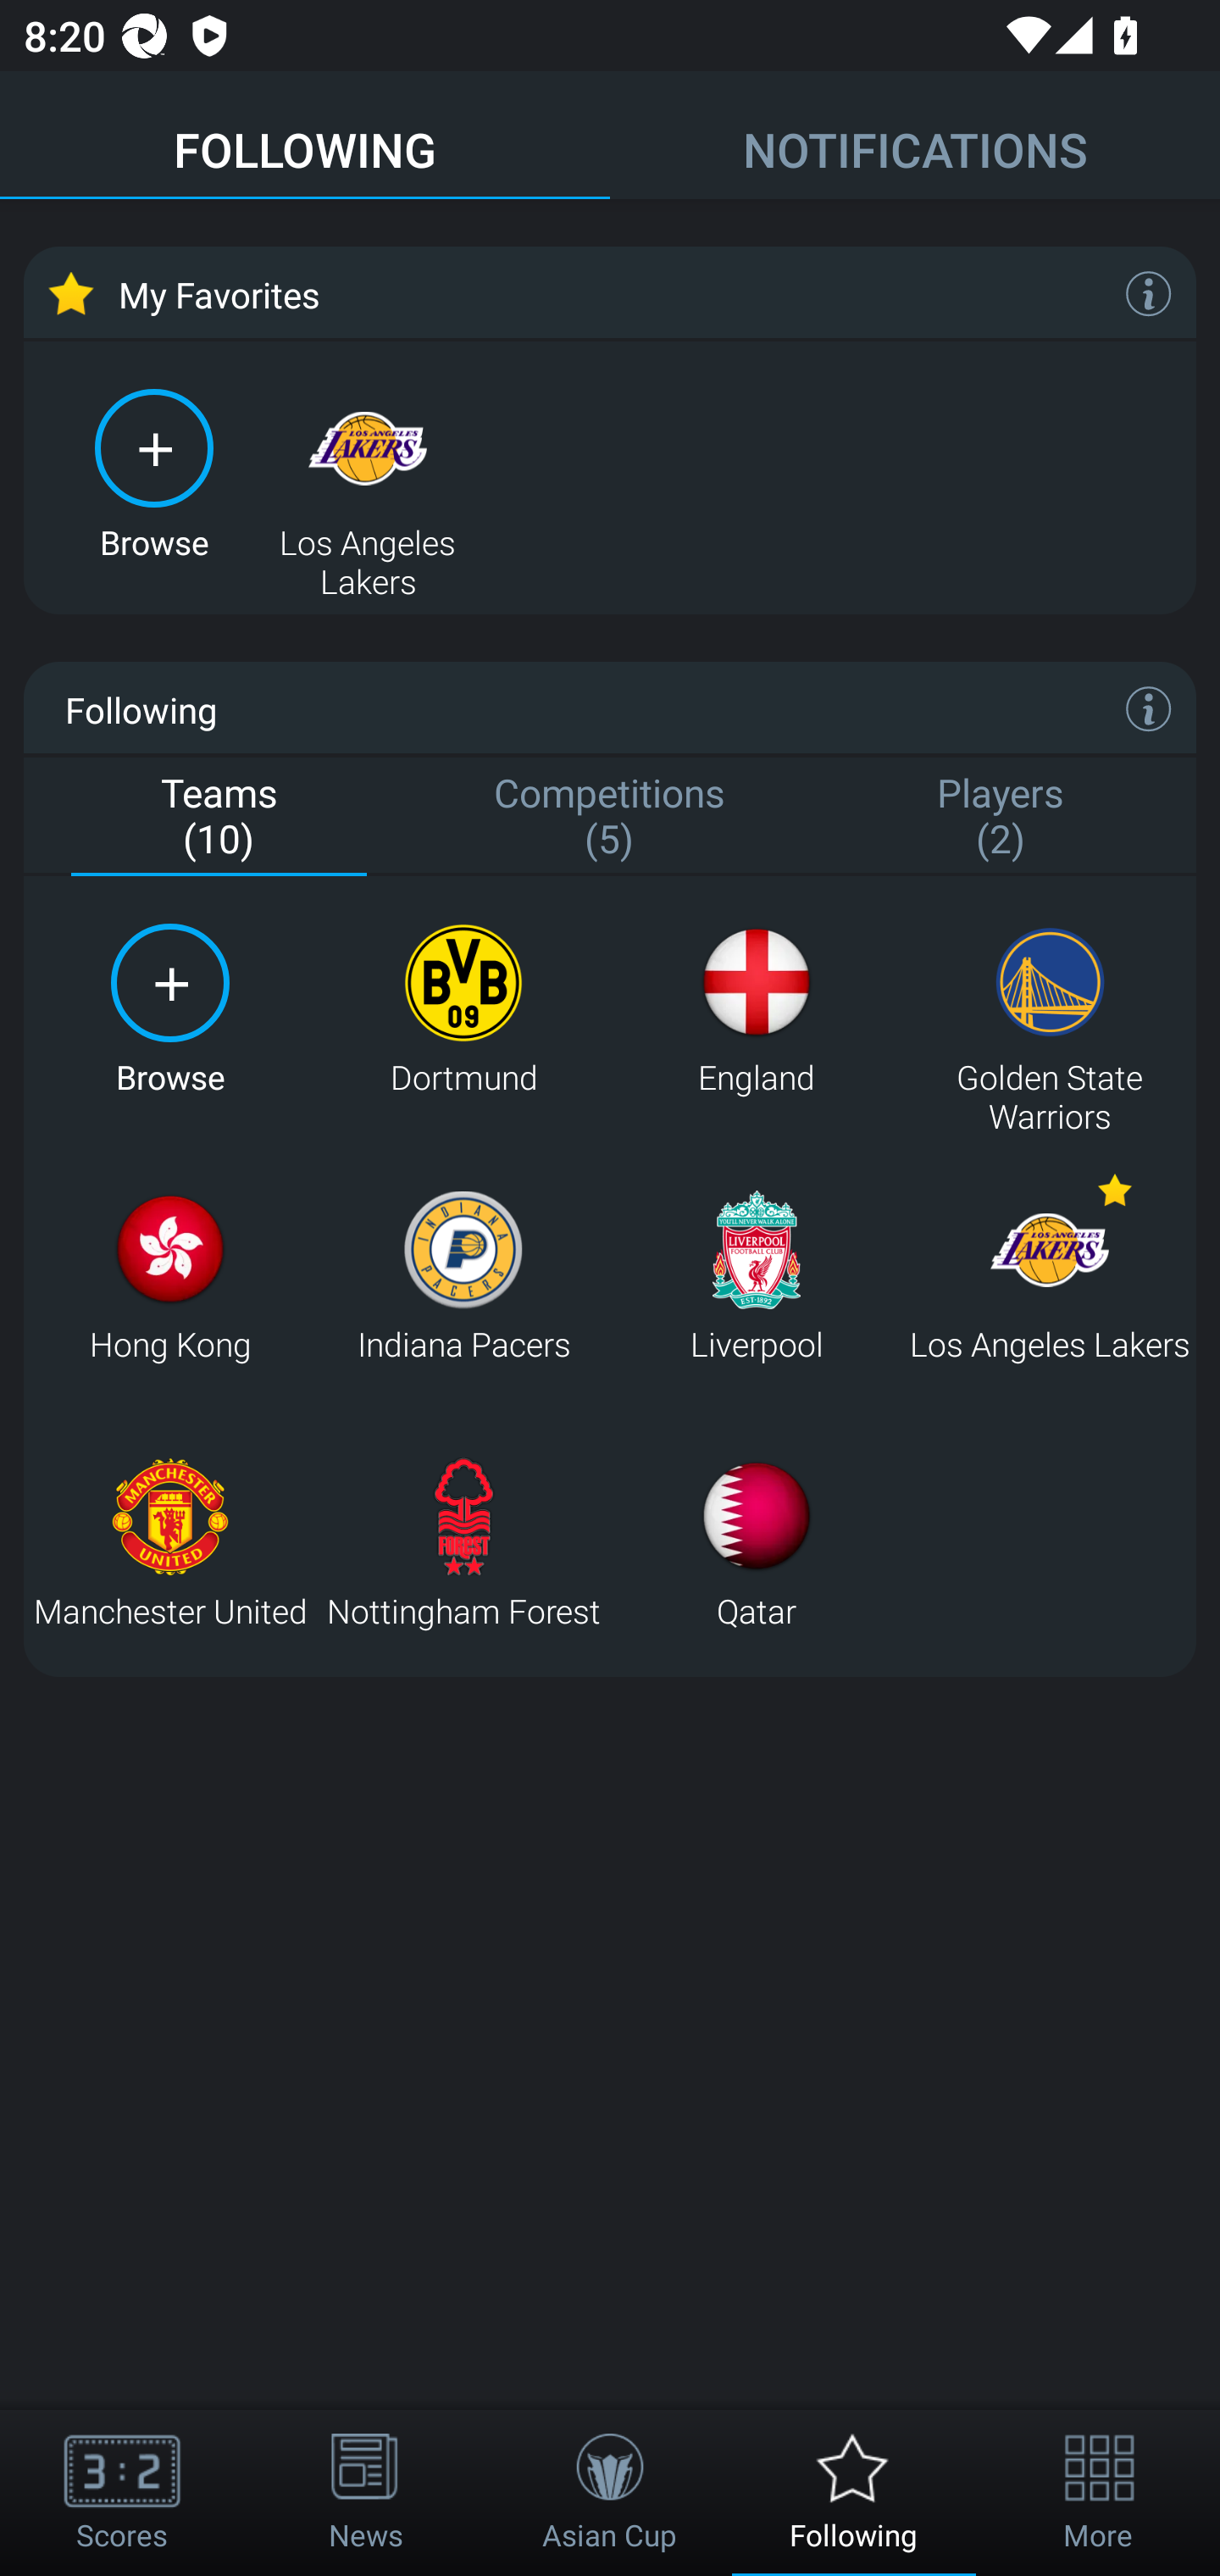 The height and width of the screenshot is (2576, 1220). What do you see at coordinates (463, 1276) in the screenshot?
I see `Indiana Pacers` at bounding box center [463, 1276].